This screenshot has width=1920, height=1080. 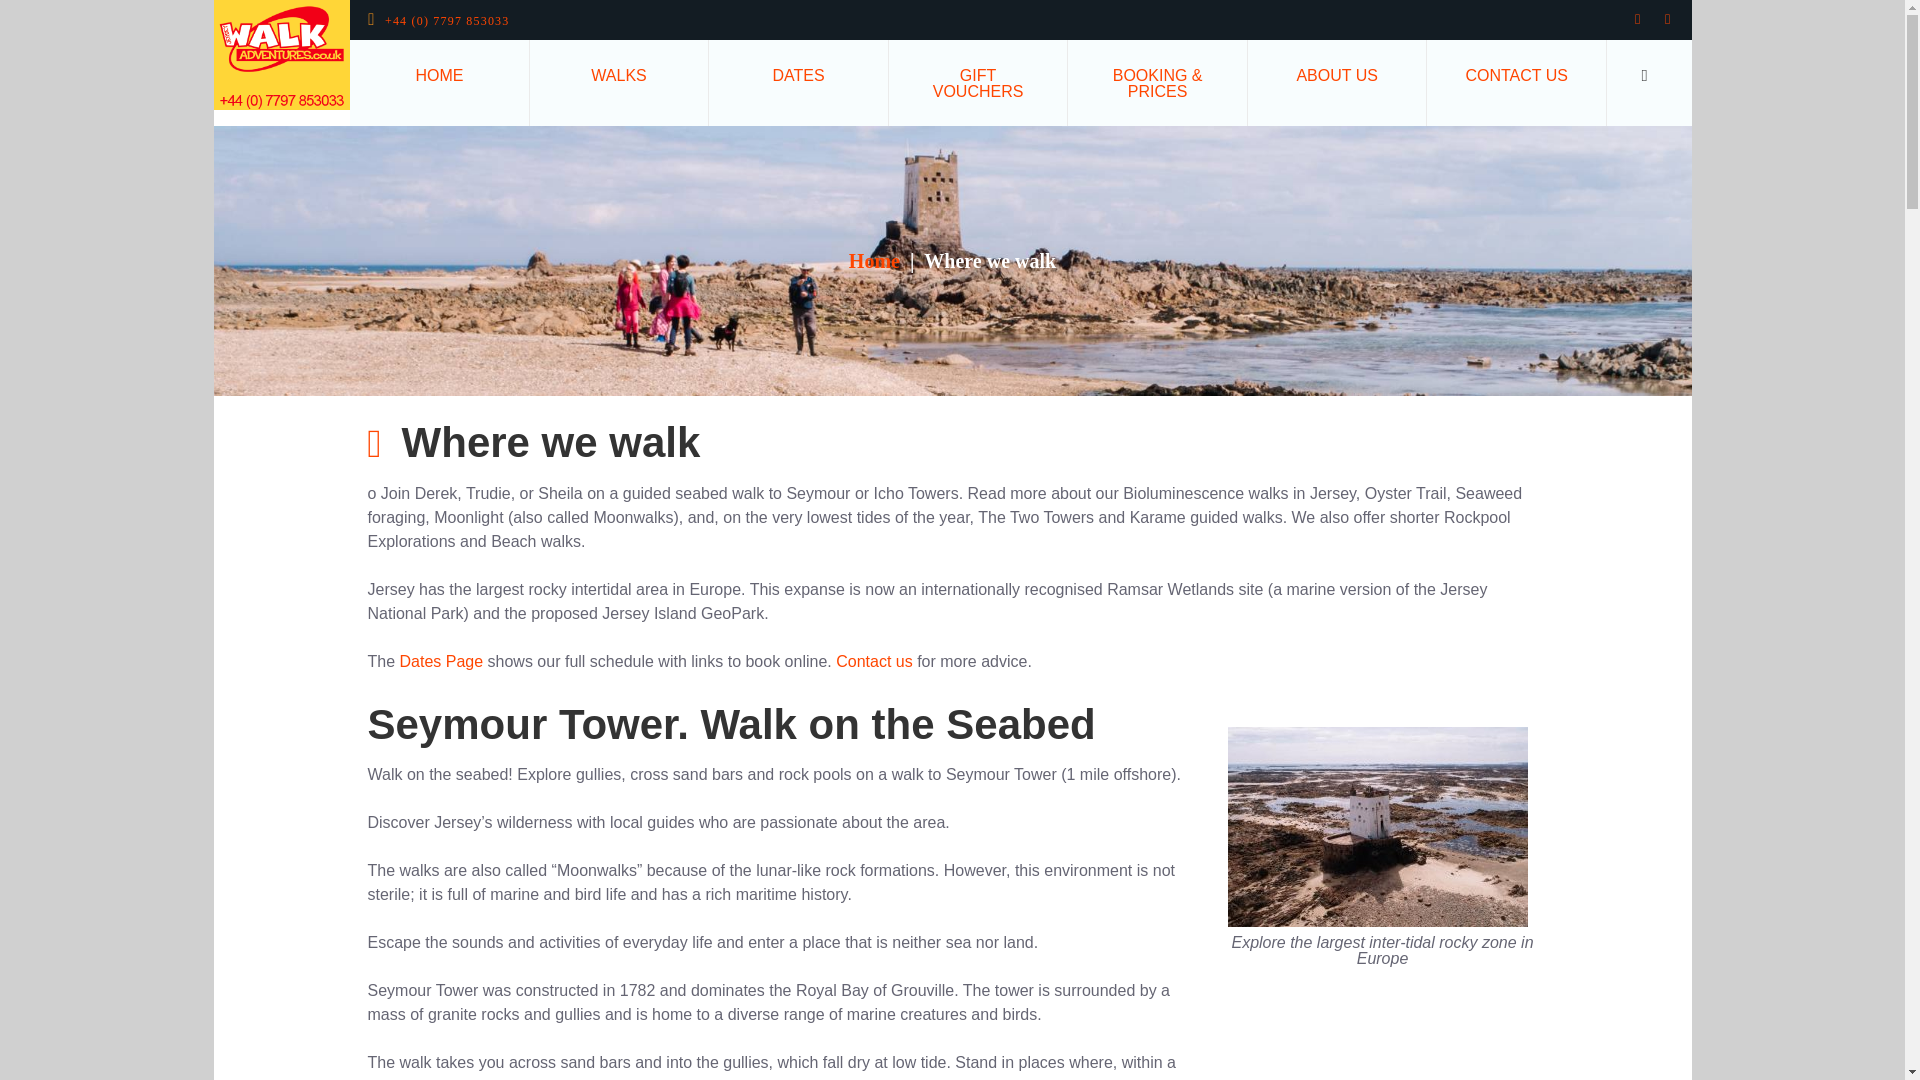 What do you see at coordinates (1516, 74) in the screenshot?
I see `CONTACT US` at bounding box center [1516, 74].